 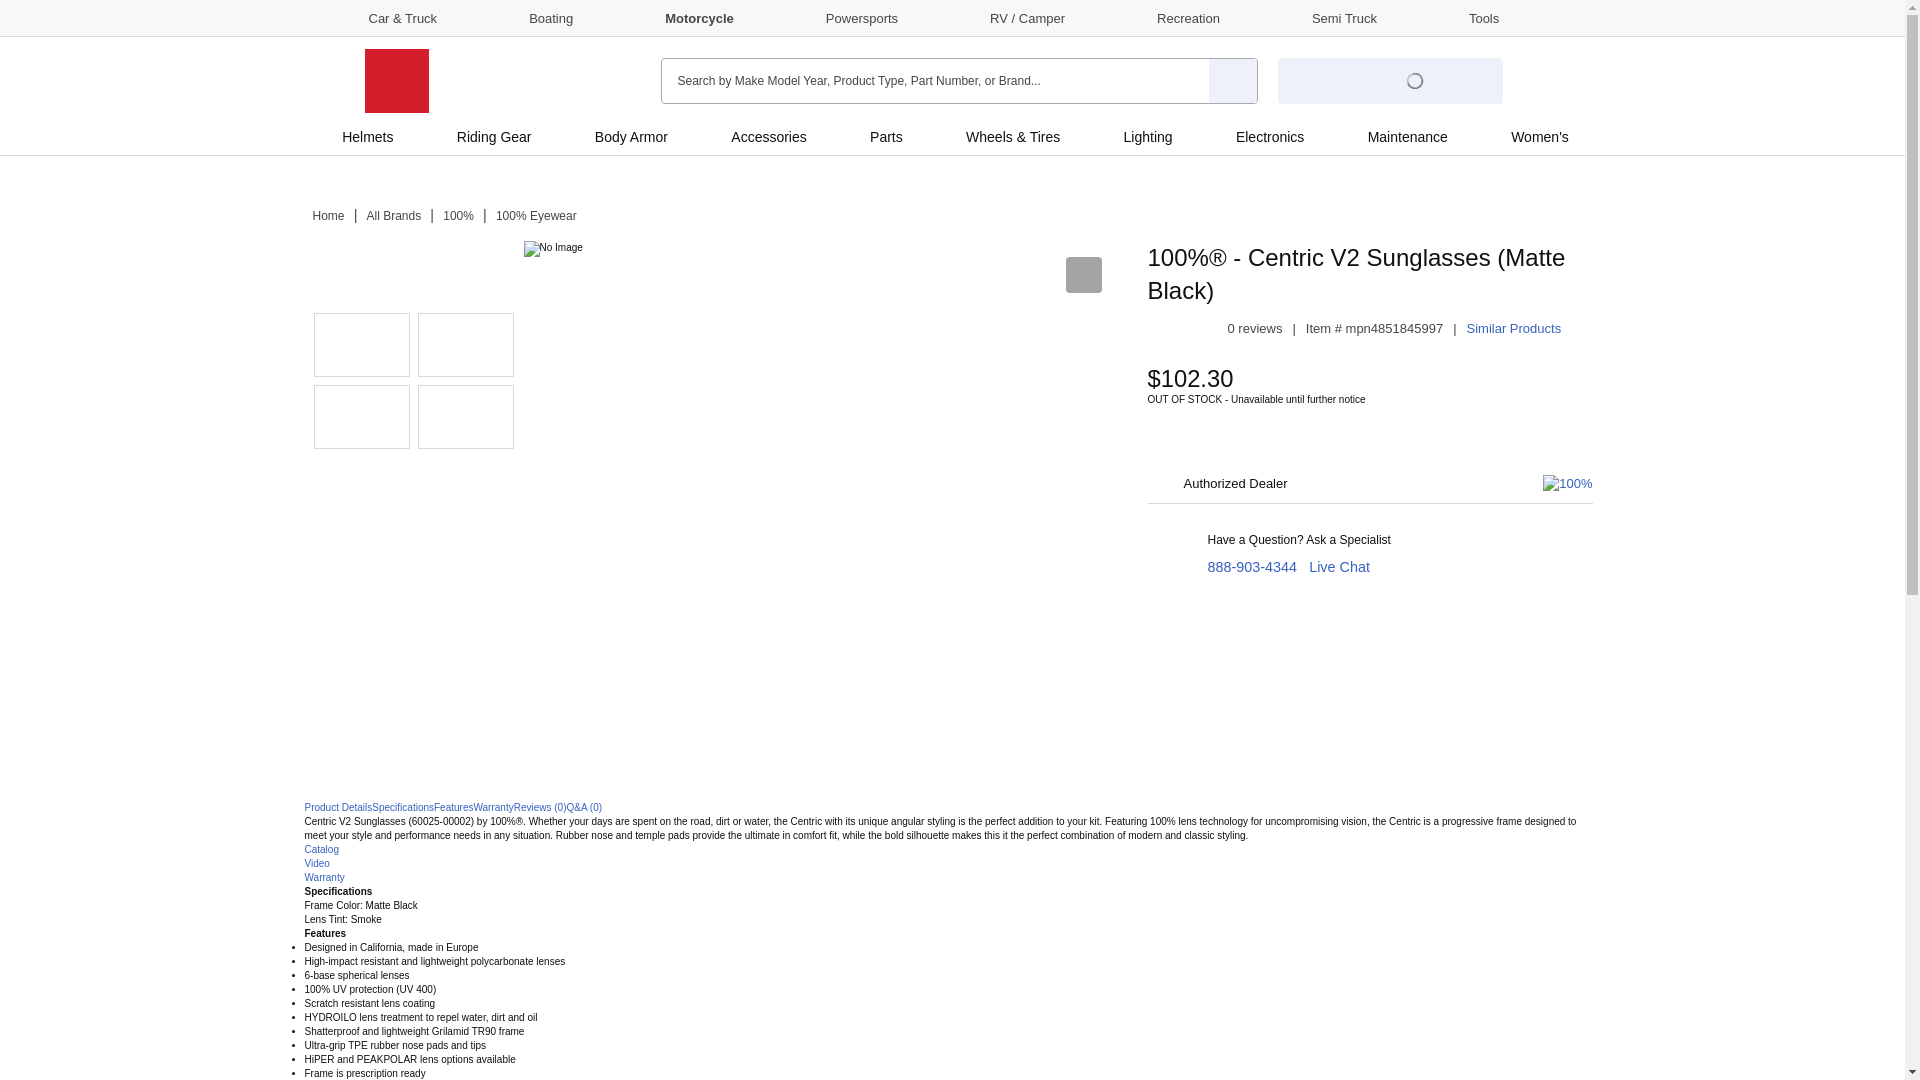 What do you see at coordinates (402, 808) in the screenshot?
I see `Specifications` at bounding box center [402, 808].